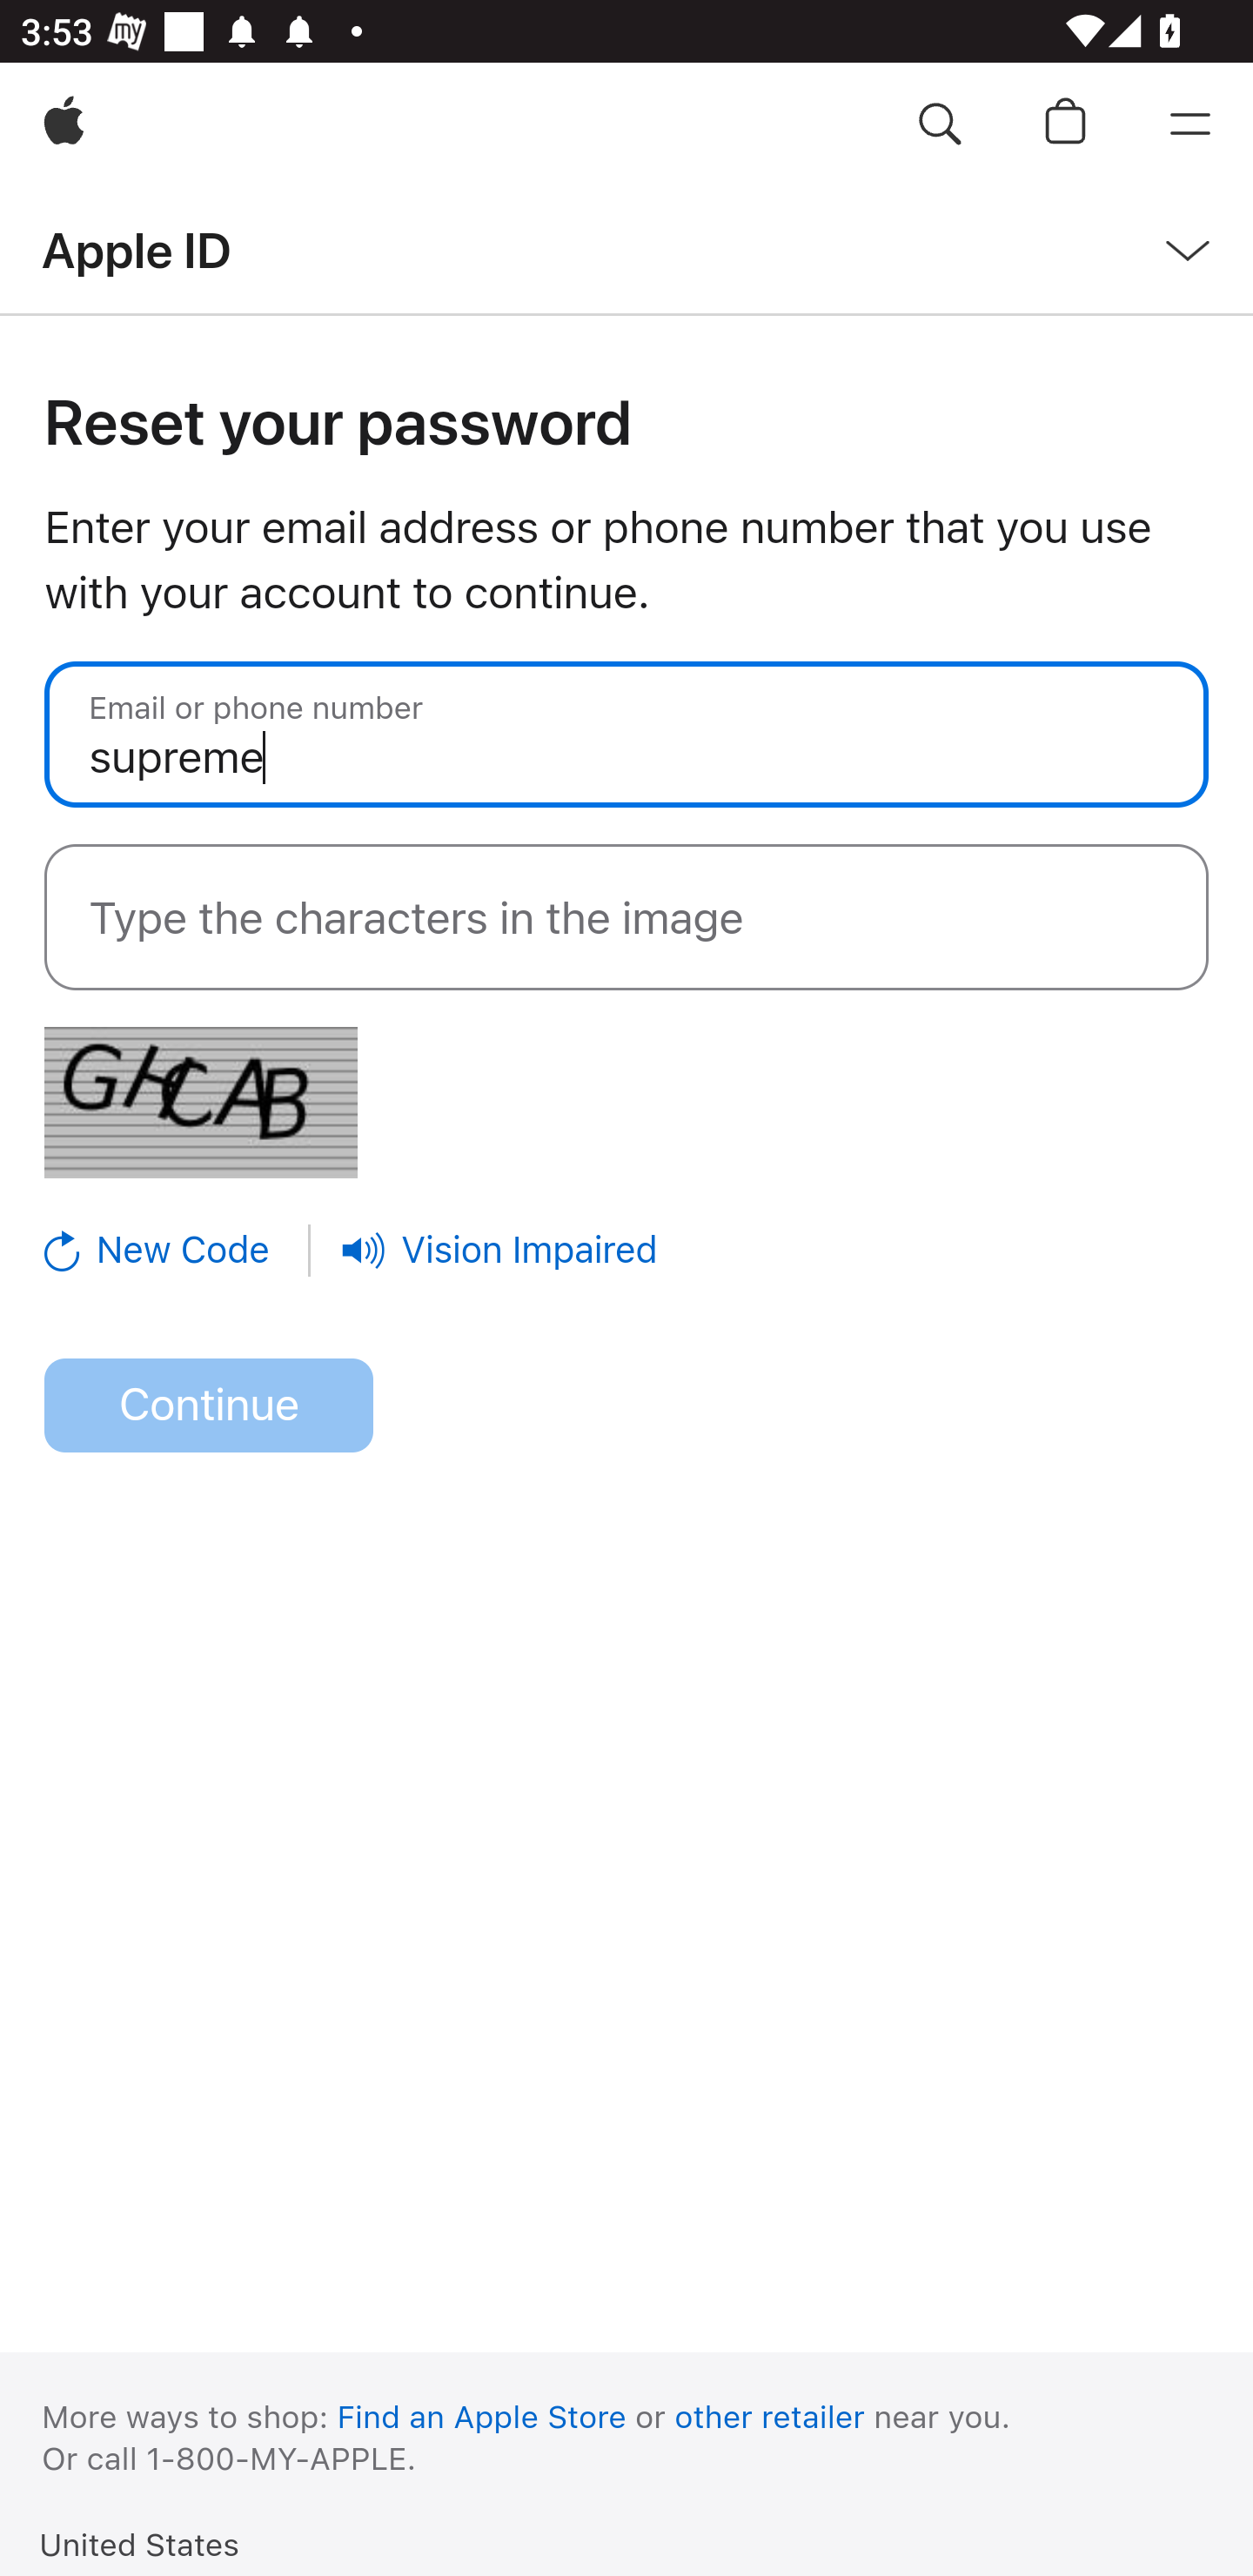 The image size is (1253, 2576). I want to click on Find an Apple Store, so click(482, 2416).